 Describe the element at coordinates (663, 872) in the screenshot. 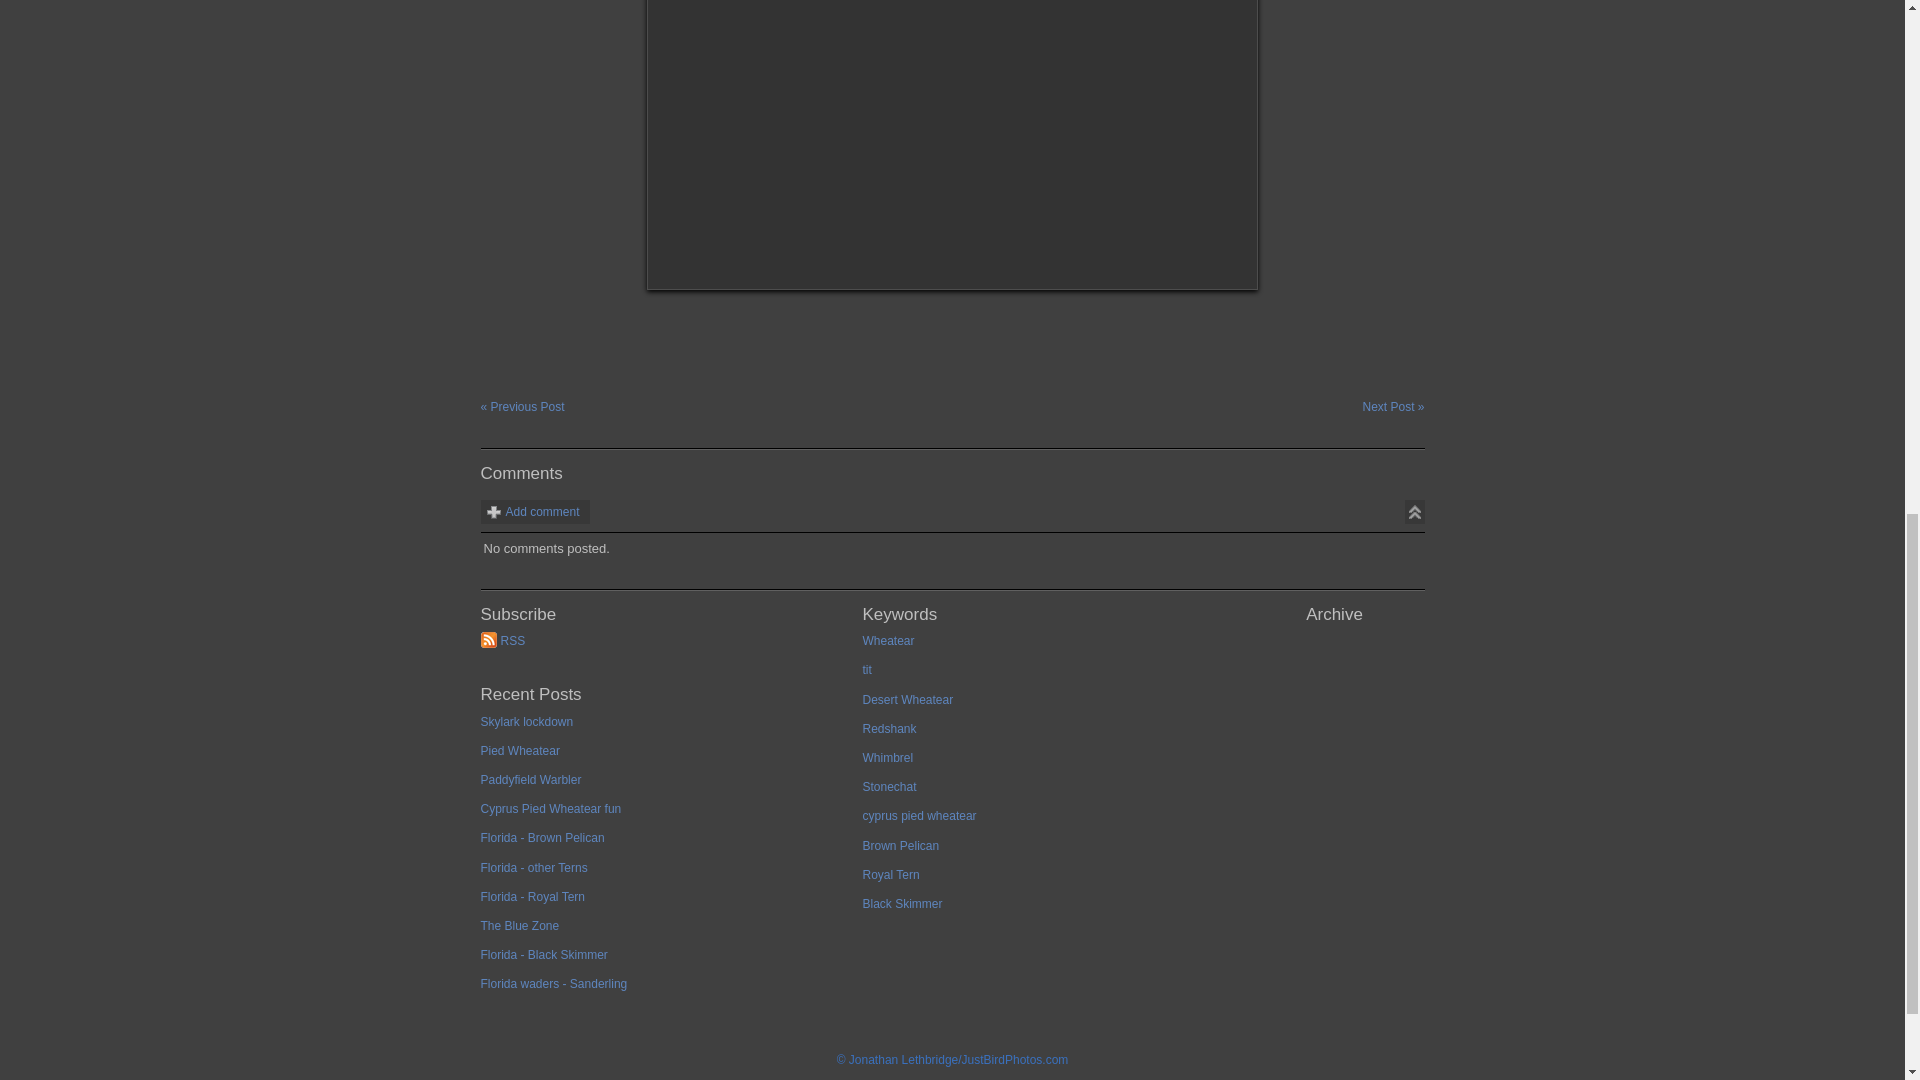

I see `Florida - other Terns` at that location.